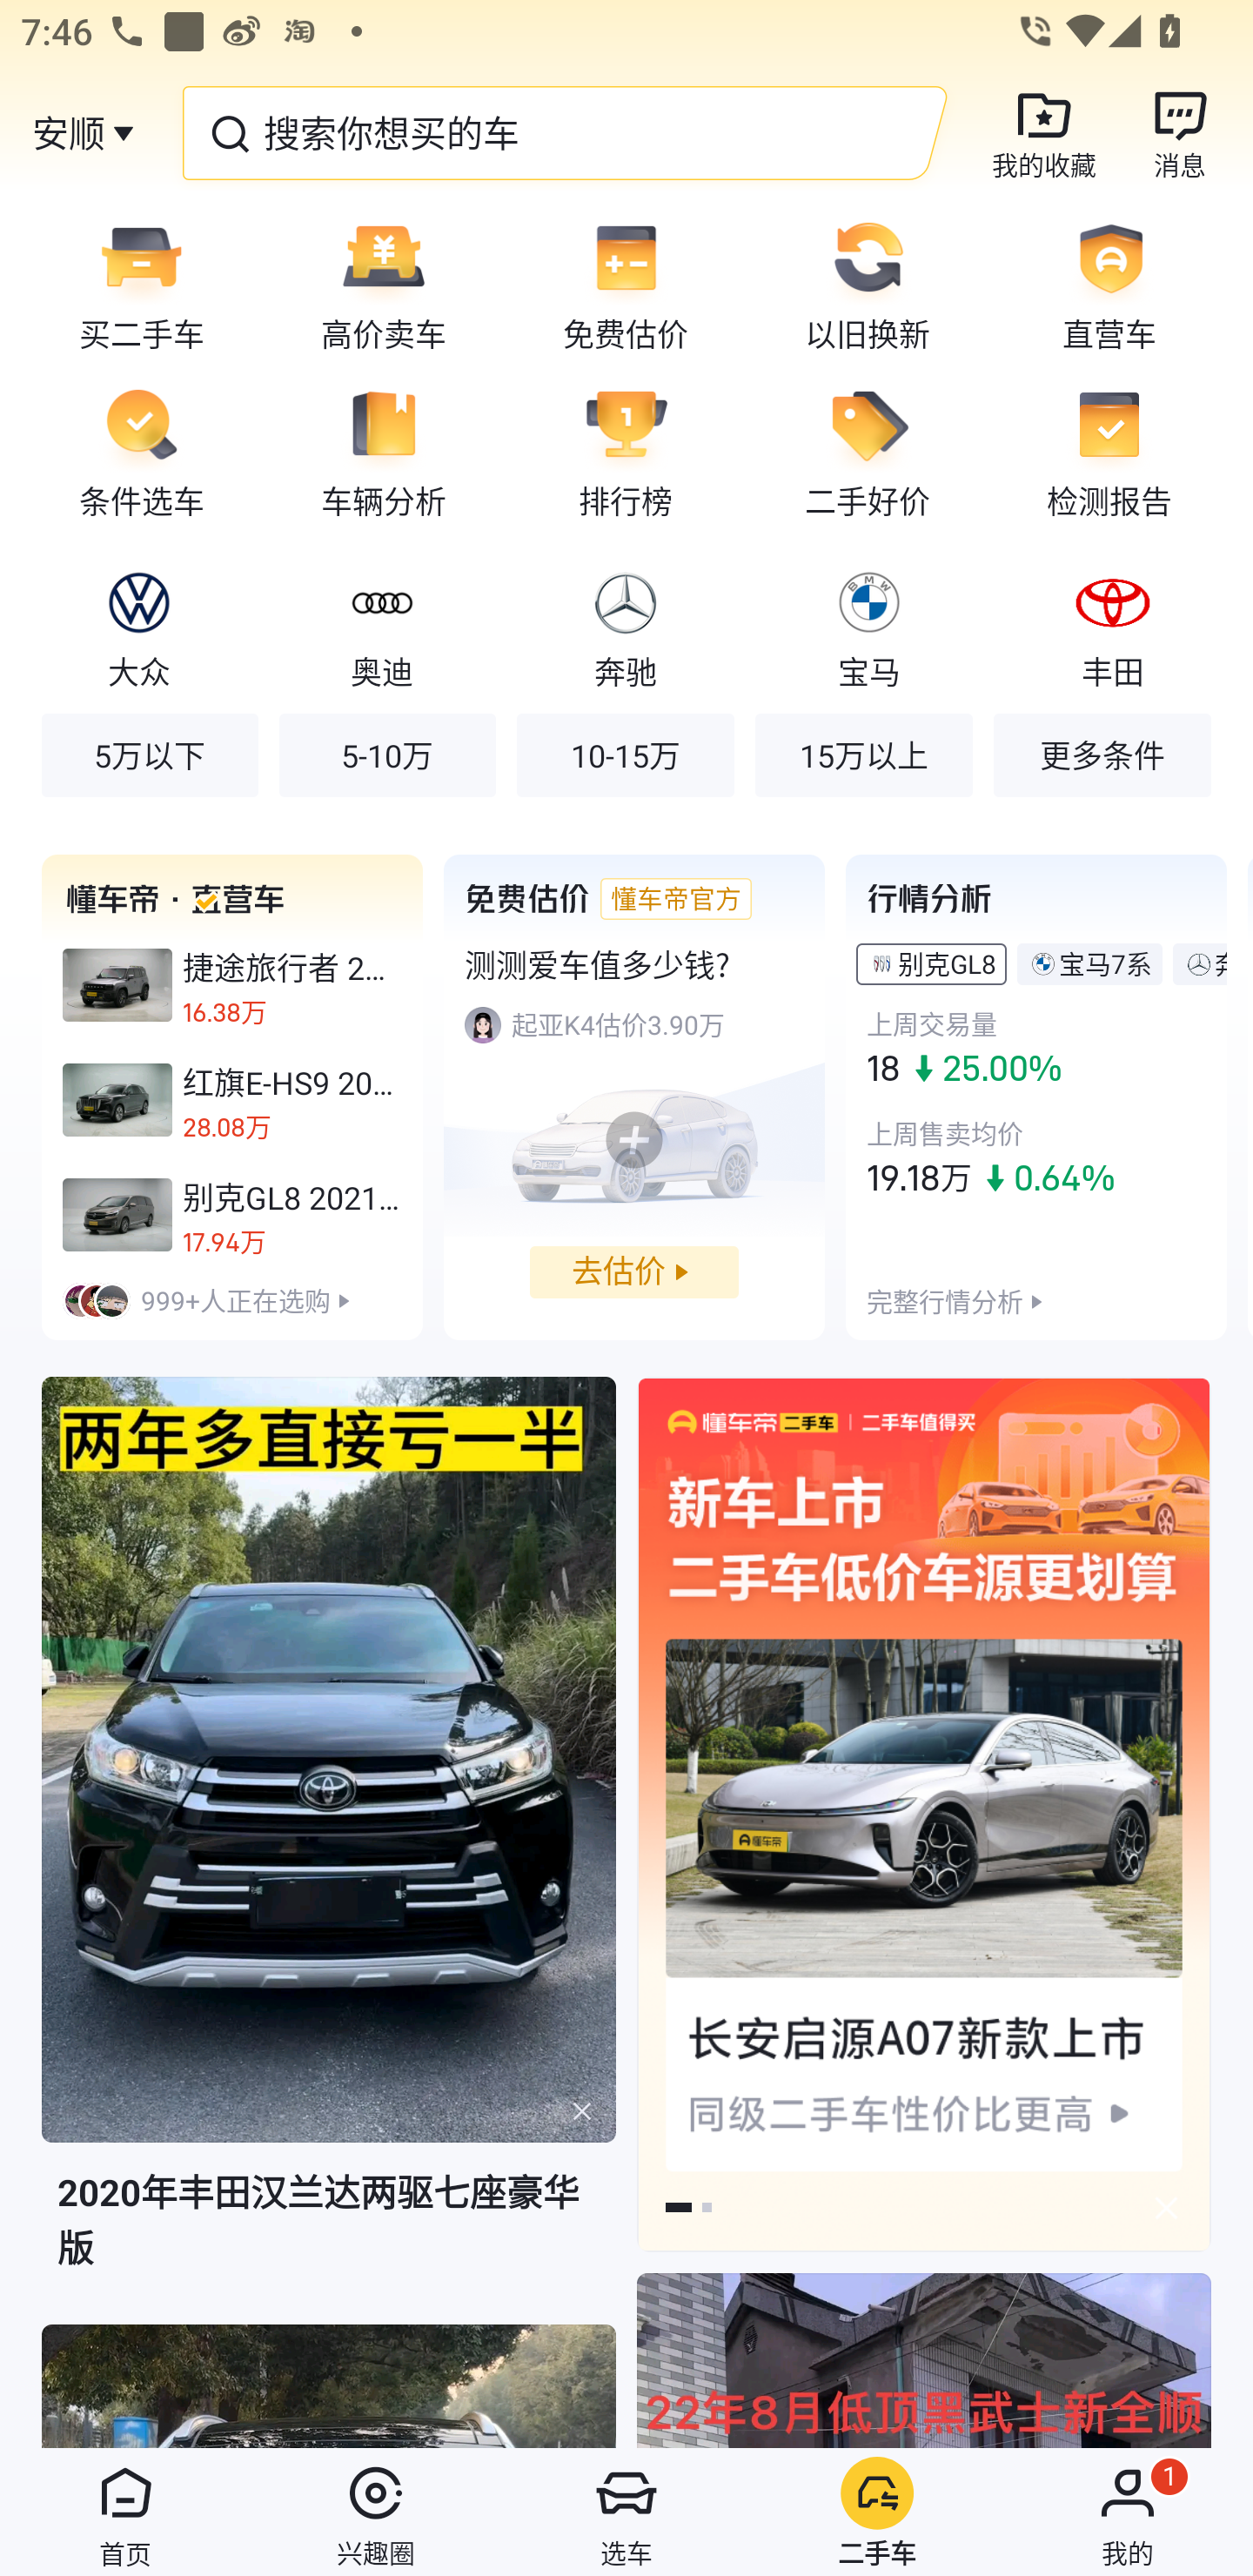 The image size is (1253, 2576). What do you see at coordinates (381, 627) in the screenshot?
I see `奥迪` at bounding box center [381, 627].